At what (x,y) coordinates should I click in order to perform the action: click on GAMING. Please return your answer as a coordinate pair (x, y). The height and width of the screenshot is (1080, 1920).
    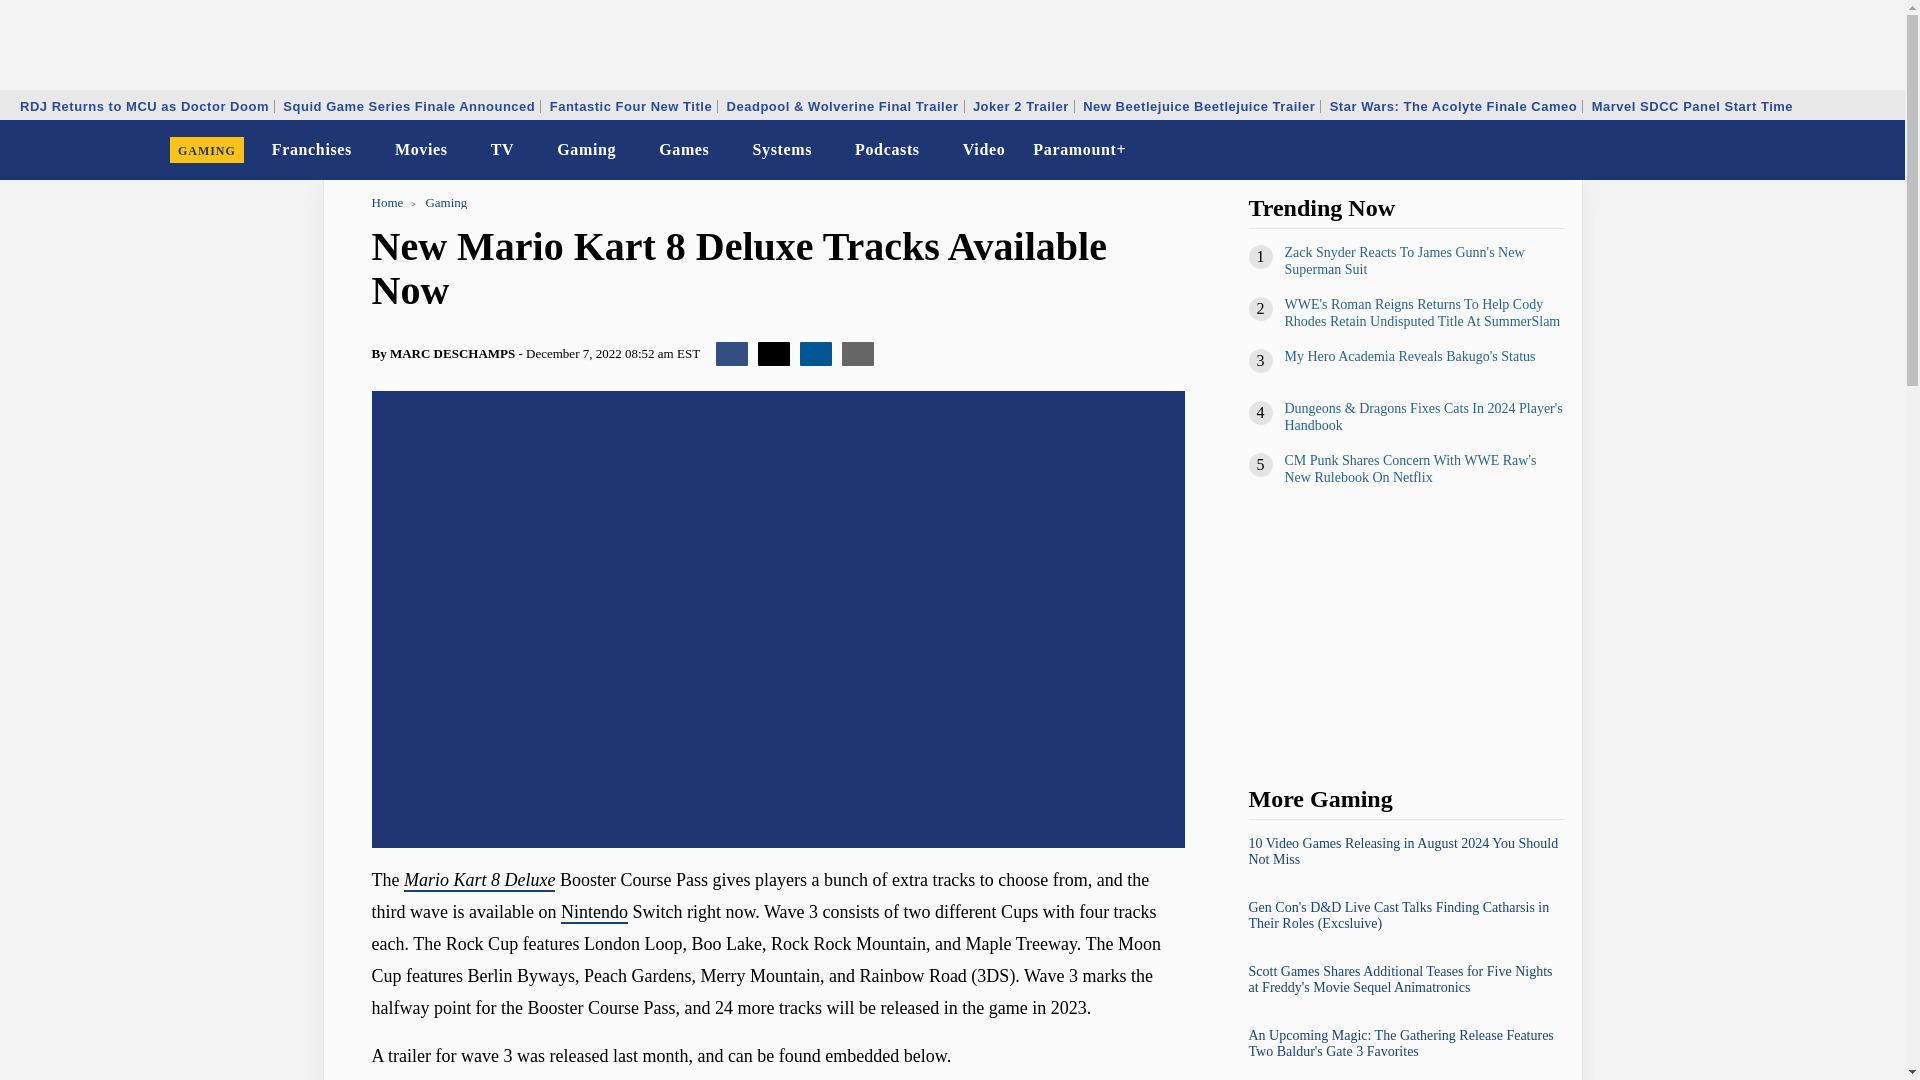
    Looking at the image, I should click on (207, 150).